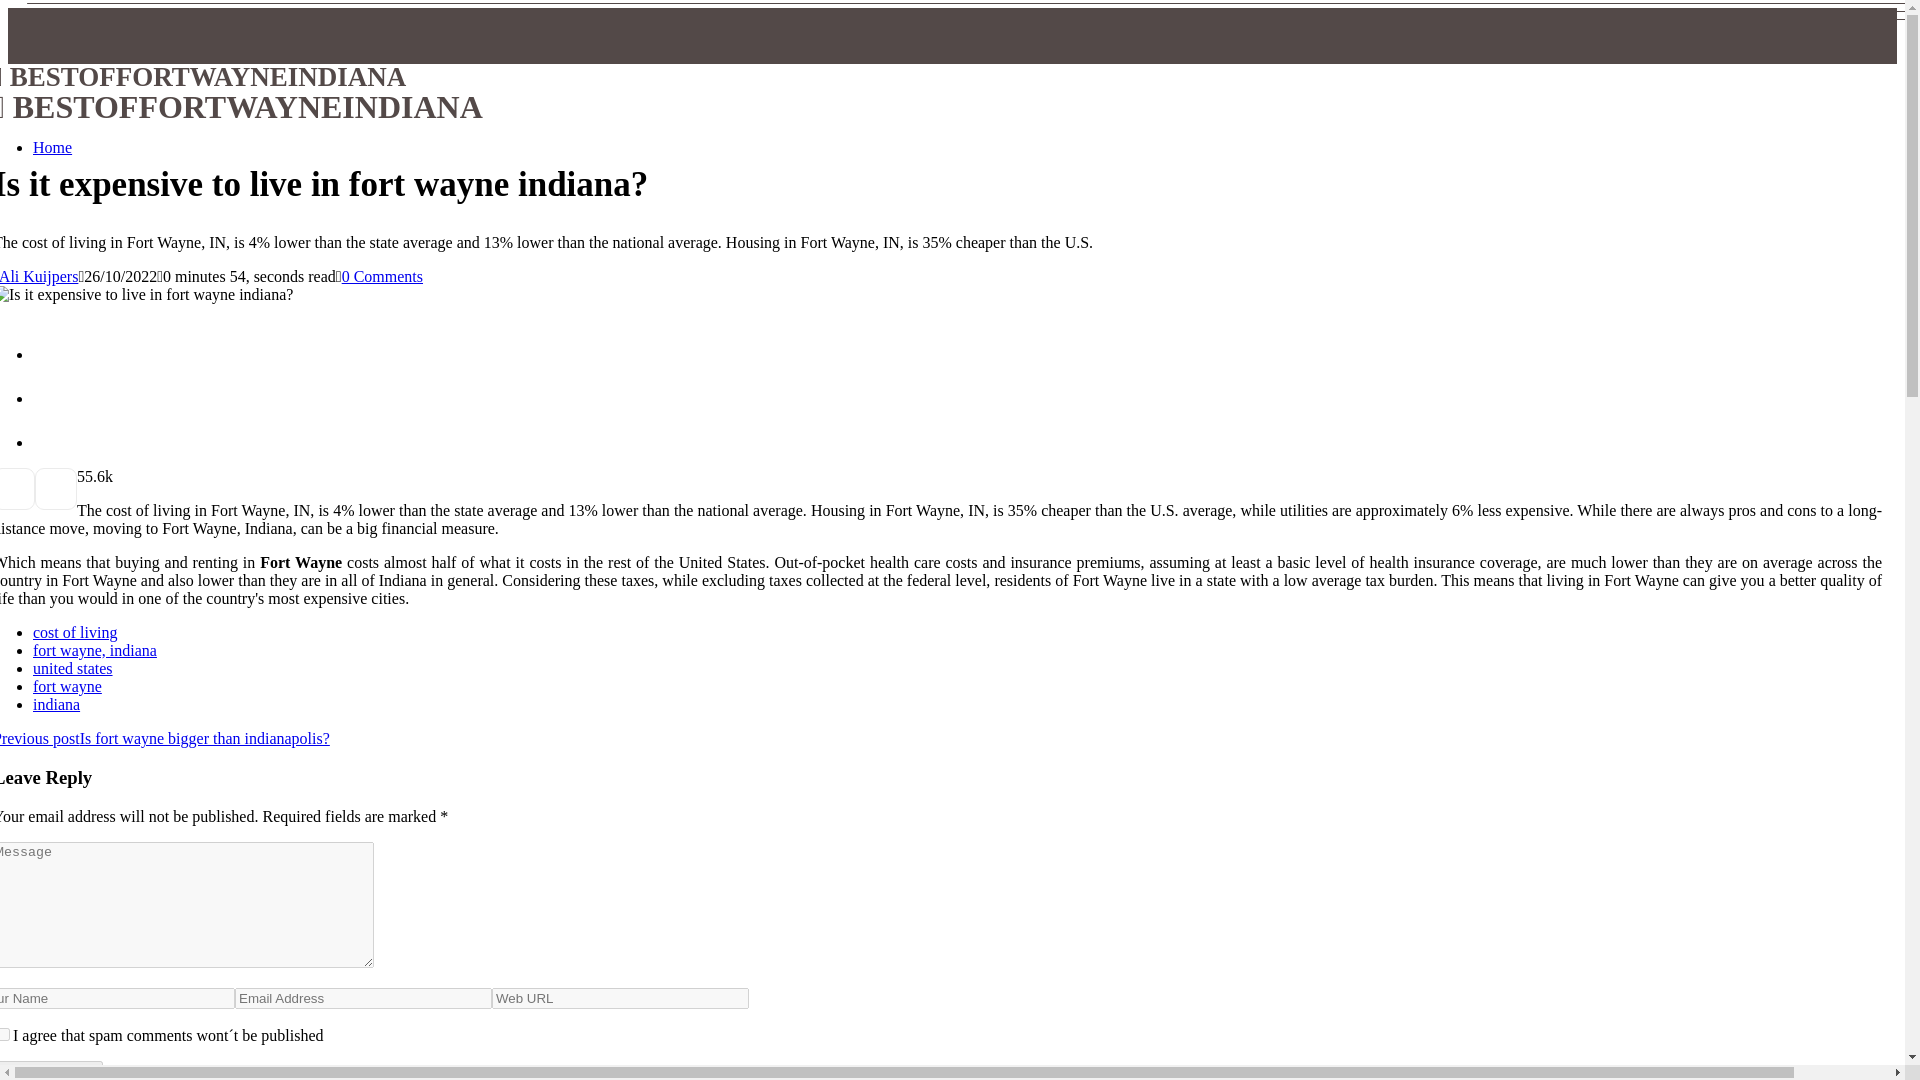 The width and height of the screenshot is (1920, 1080). I want to click on united states, so click(72, 668).